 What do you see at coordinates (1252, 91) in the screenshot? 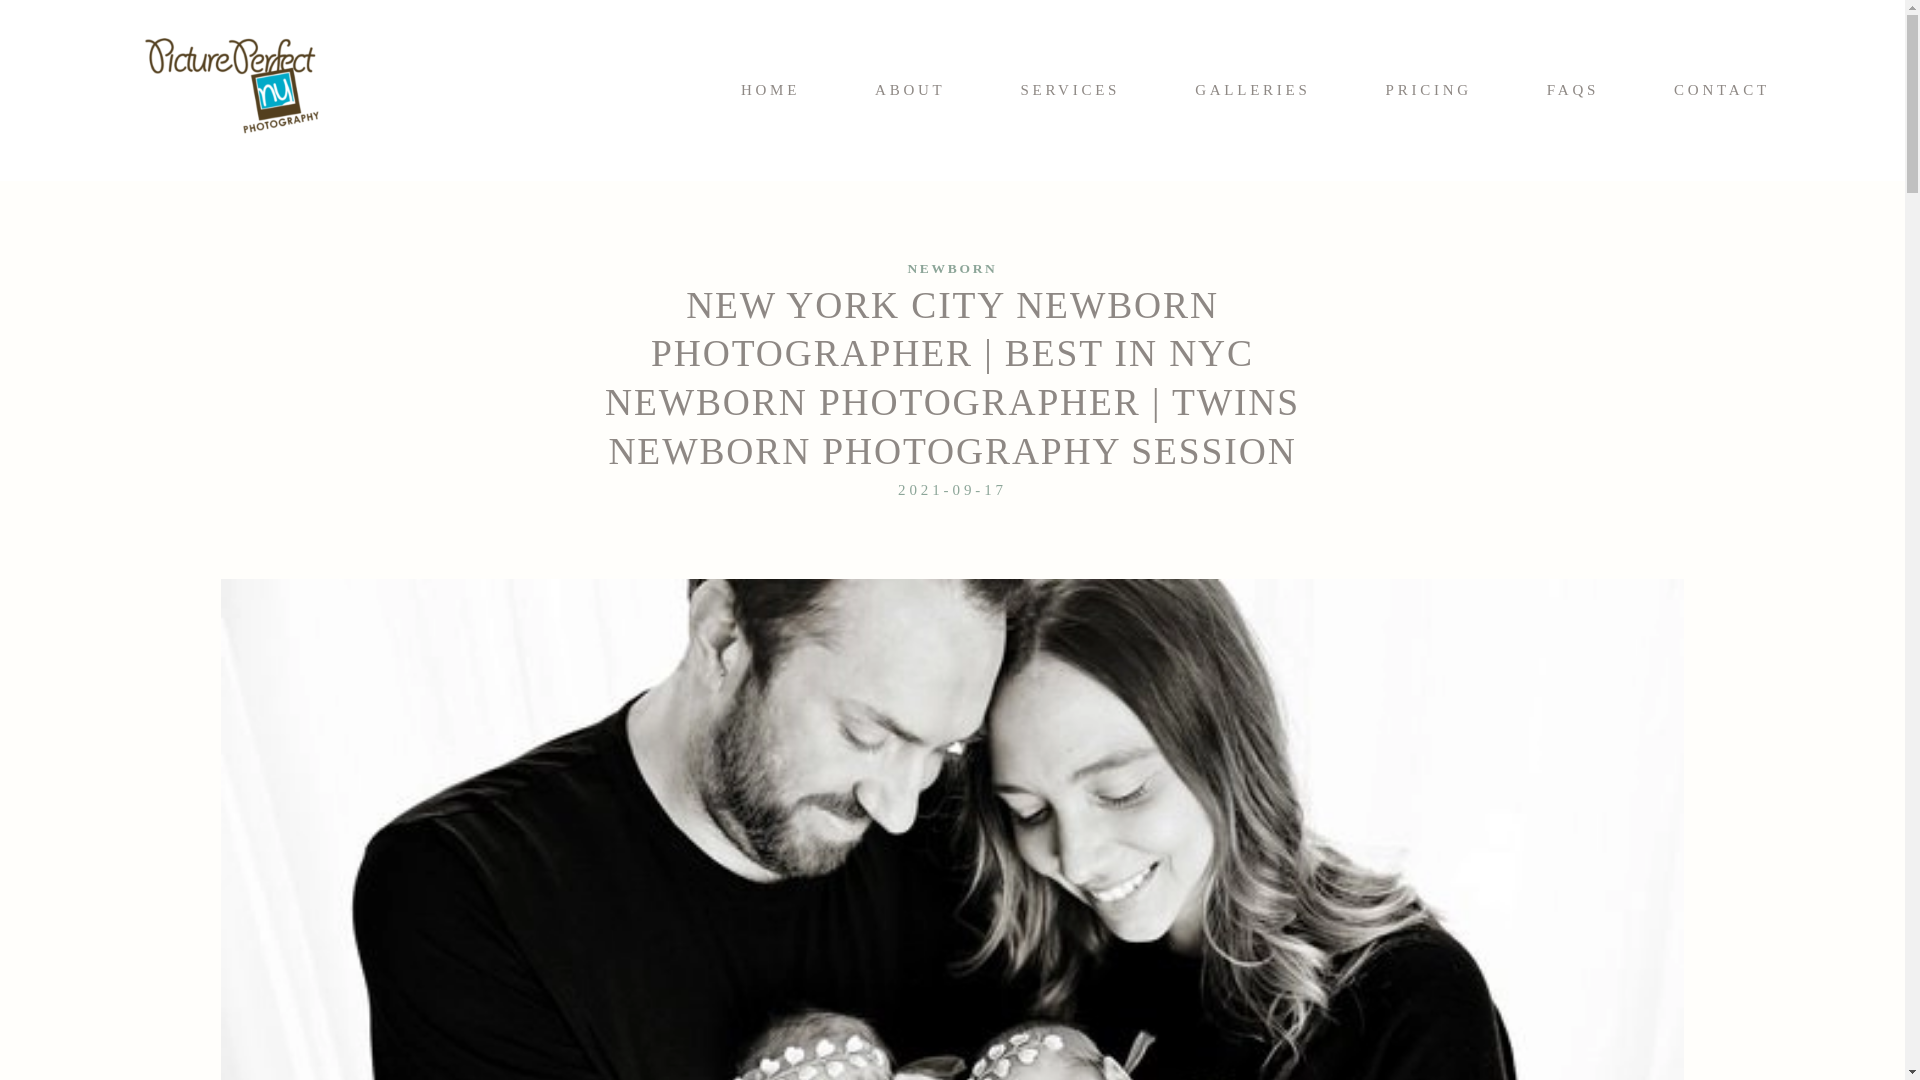
I see `GALLERIES` at bounding box center [1252, 91].